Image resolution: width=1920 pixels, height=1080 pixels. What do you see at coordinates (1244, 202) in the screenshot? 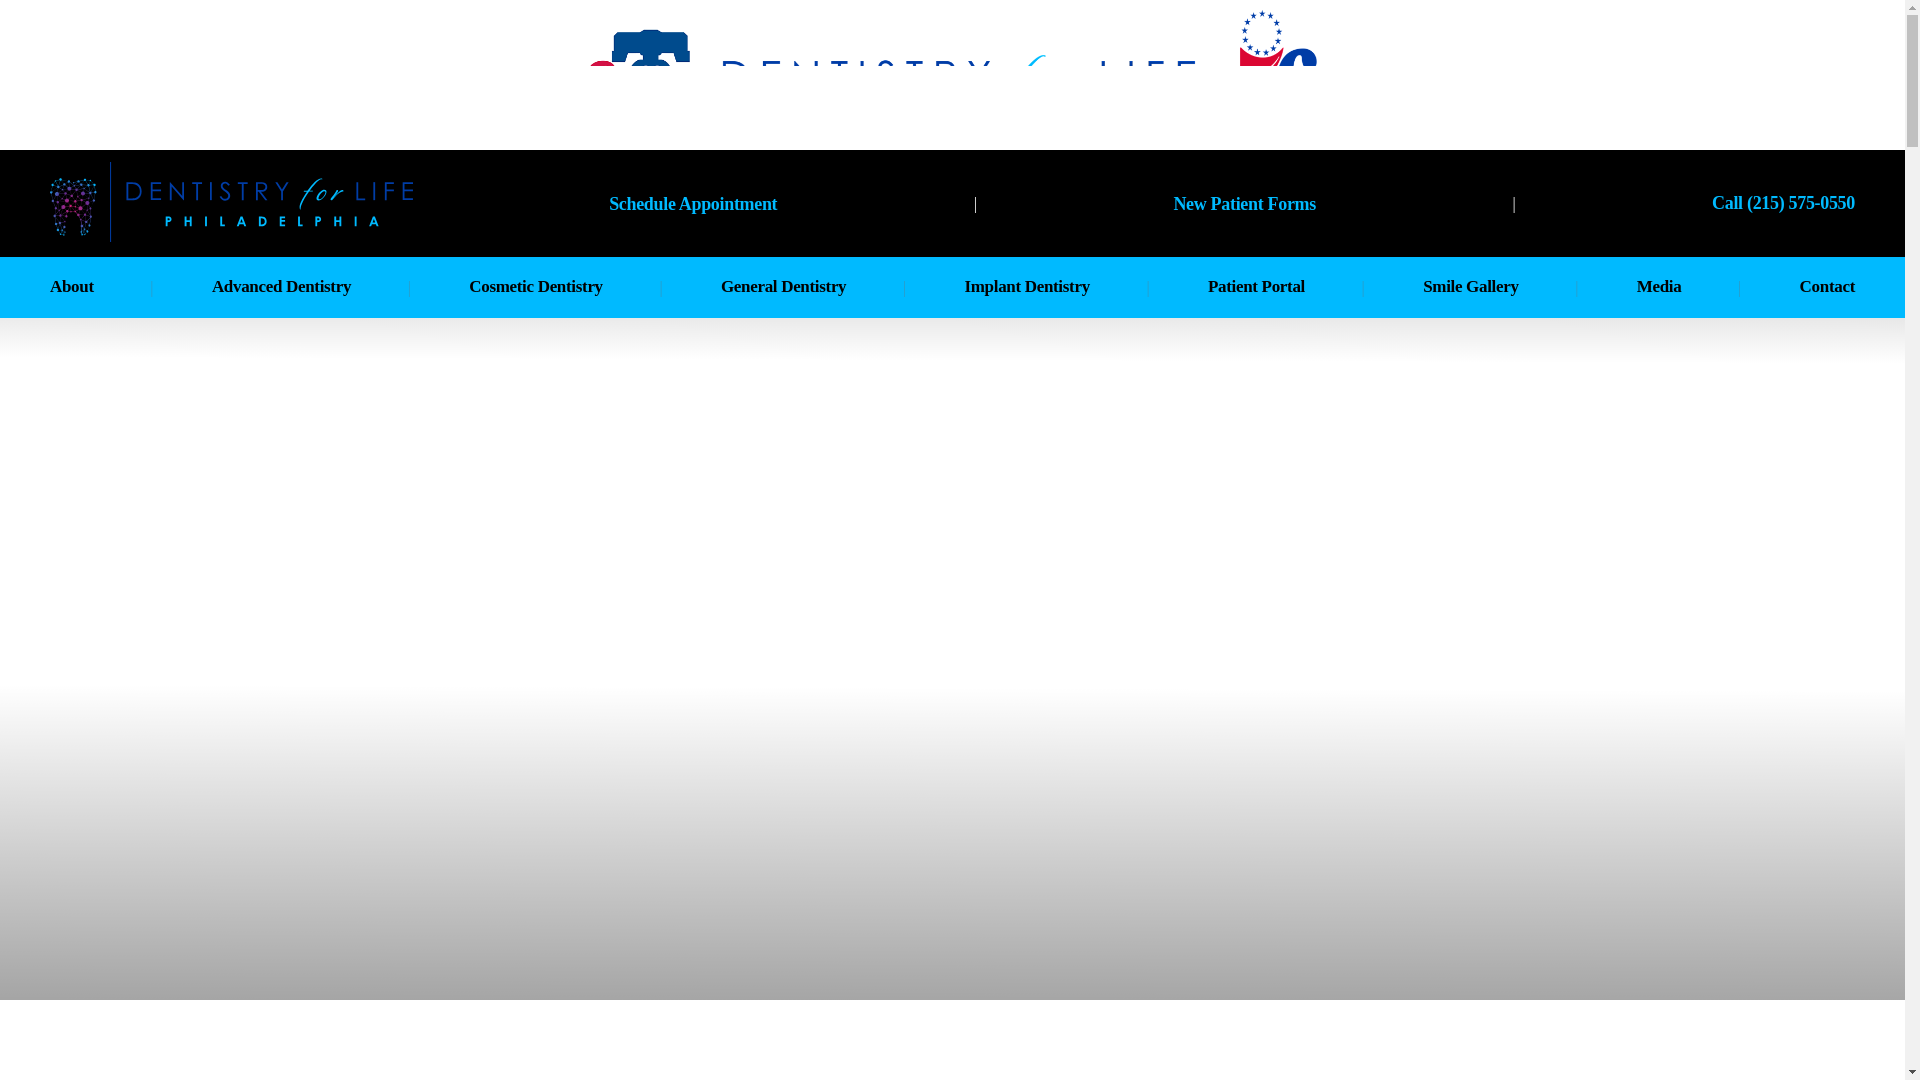
I see `New Patient Forms` at bounding box center [1244, 202].